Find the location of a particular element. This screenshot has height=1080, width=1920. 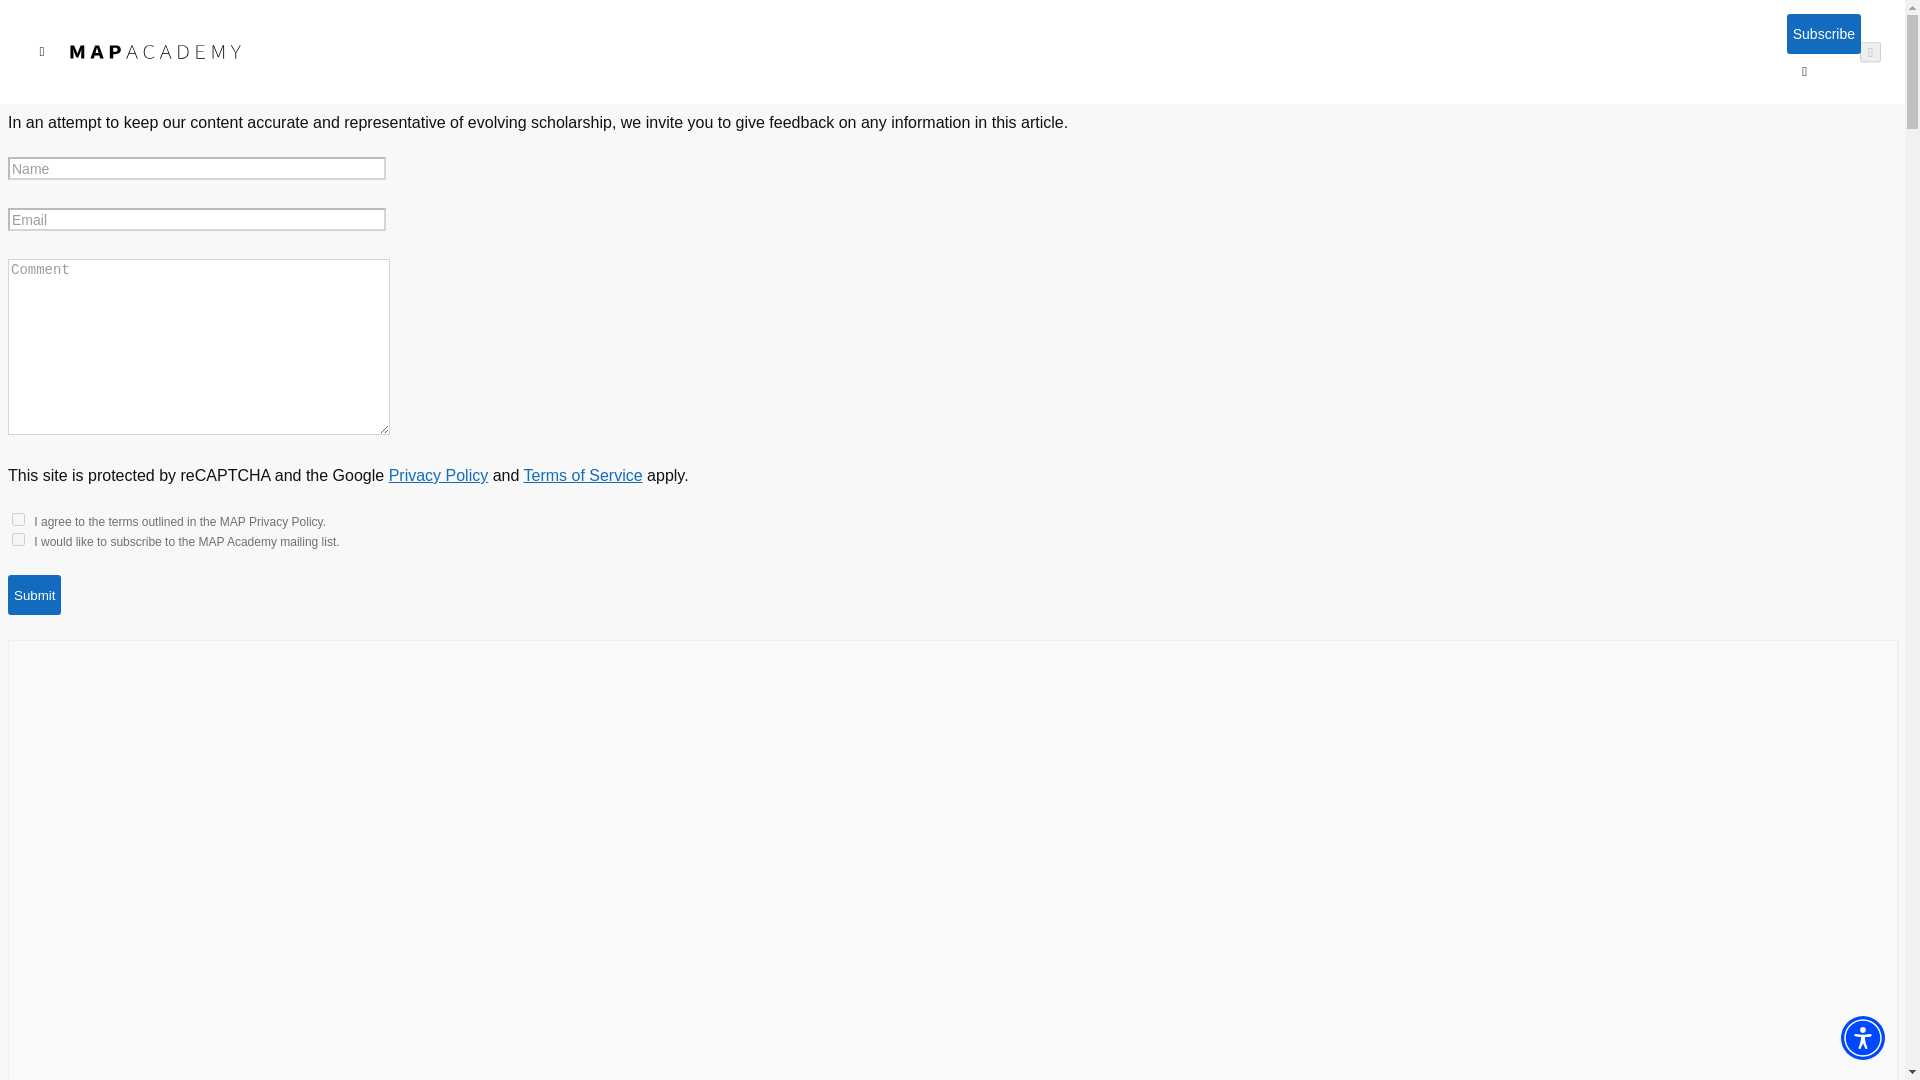

1 is located at coordinates (18, 540).